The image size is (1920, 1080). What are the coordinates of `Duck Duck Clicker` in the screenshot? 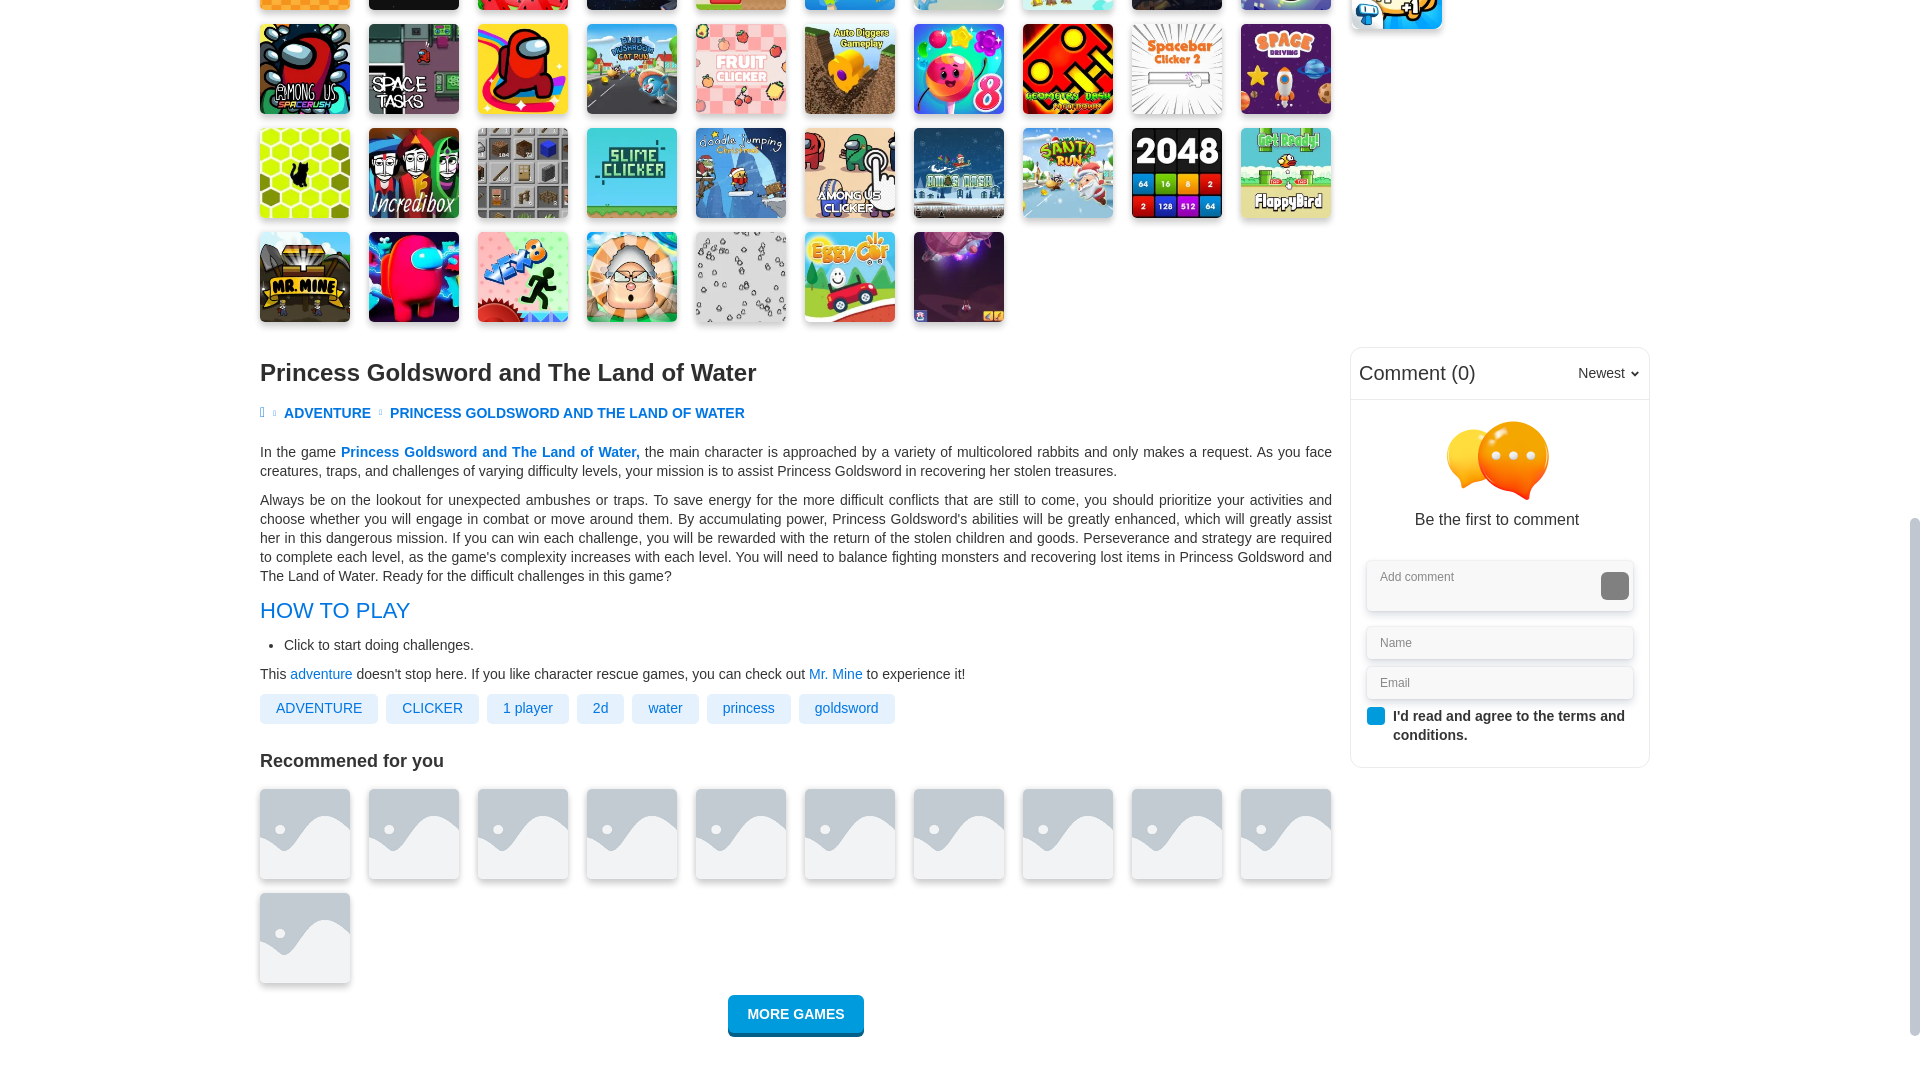 It's located at (304, 4).